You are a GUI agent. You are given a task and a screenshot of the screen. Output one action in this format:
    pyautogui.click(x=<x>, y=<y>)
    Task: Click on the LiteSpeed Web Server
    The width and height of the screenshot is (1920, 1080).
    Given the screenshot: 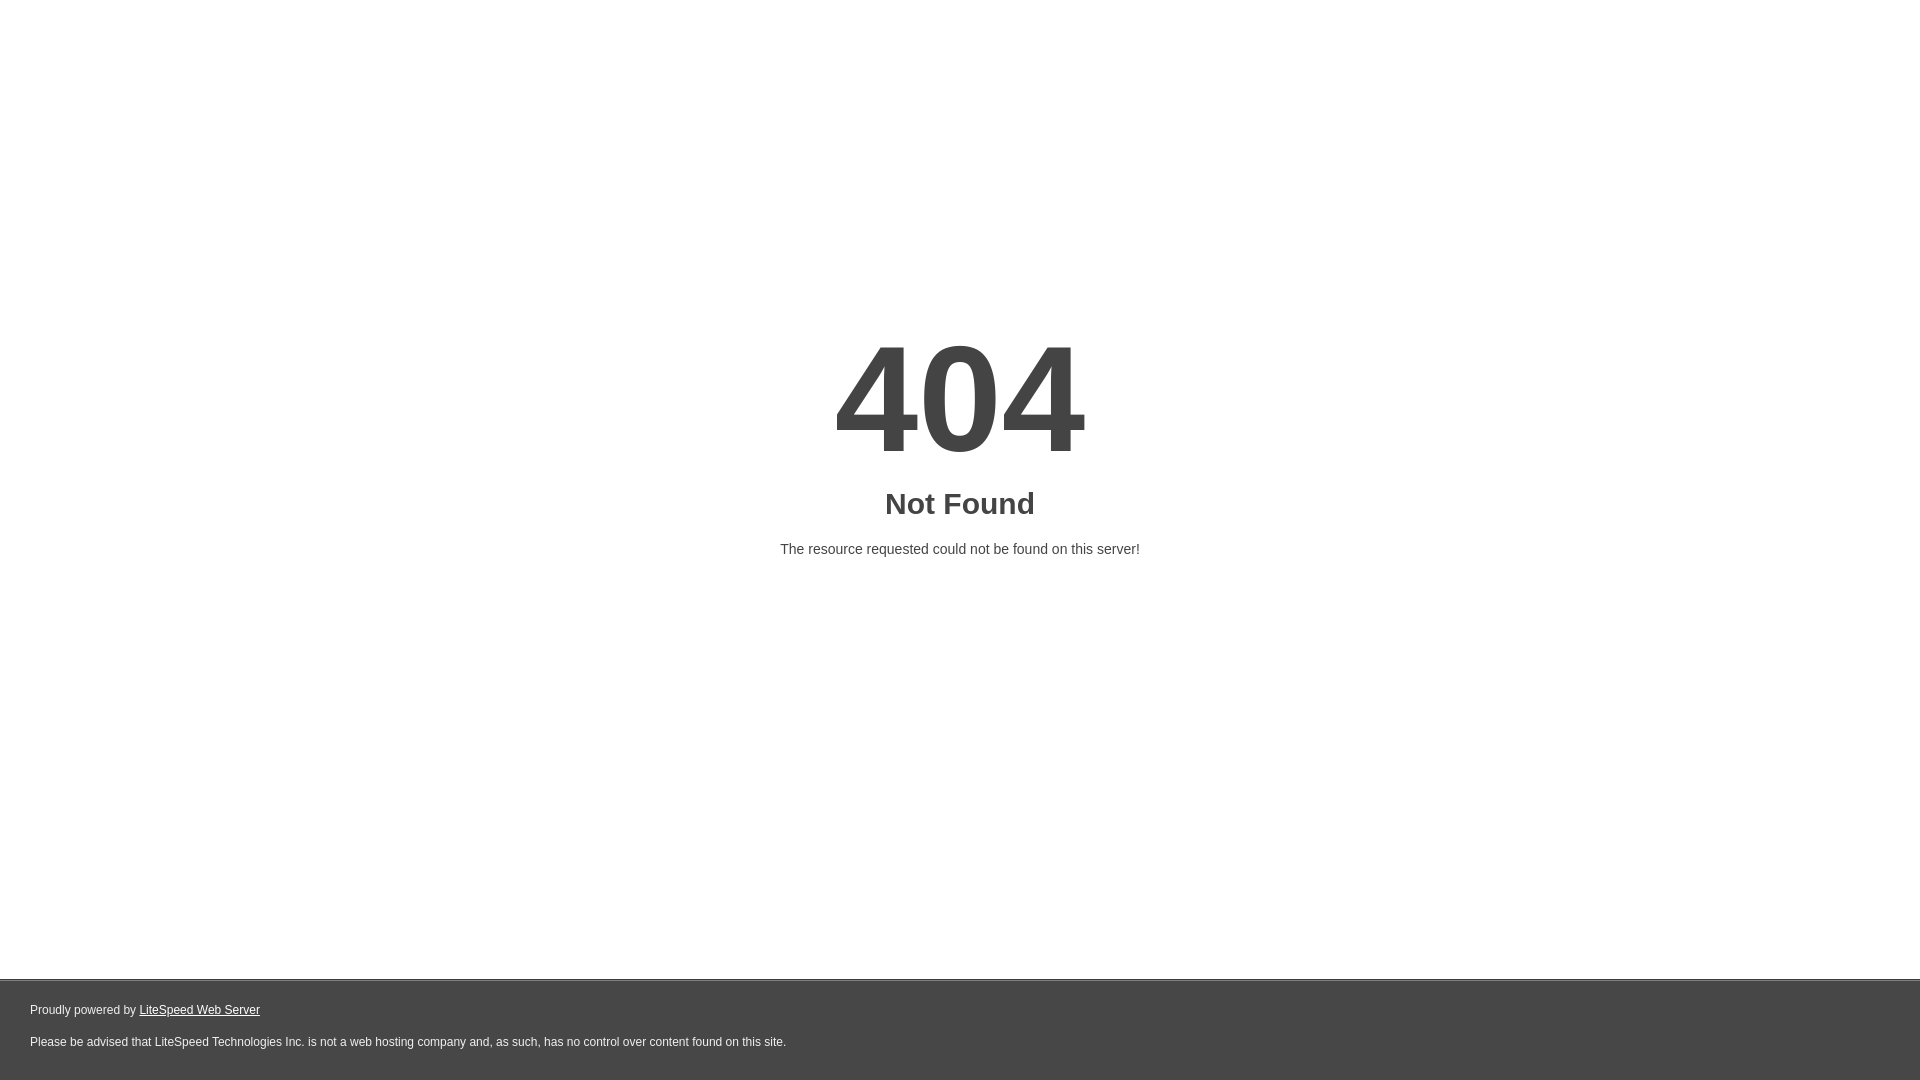 What is the action you would take?
    pyautogui.click(x=200, y=1010)
    